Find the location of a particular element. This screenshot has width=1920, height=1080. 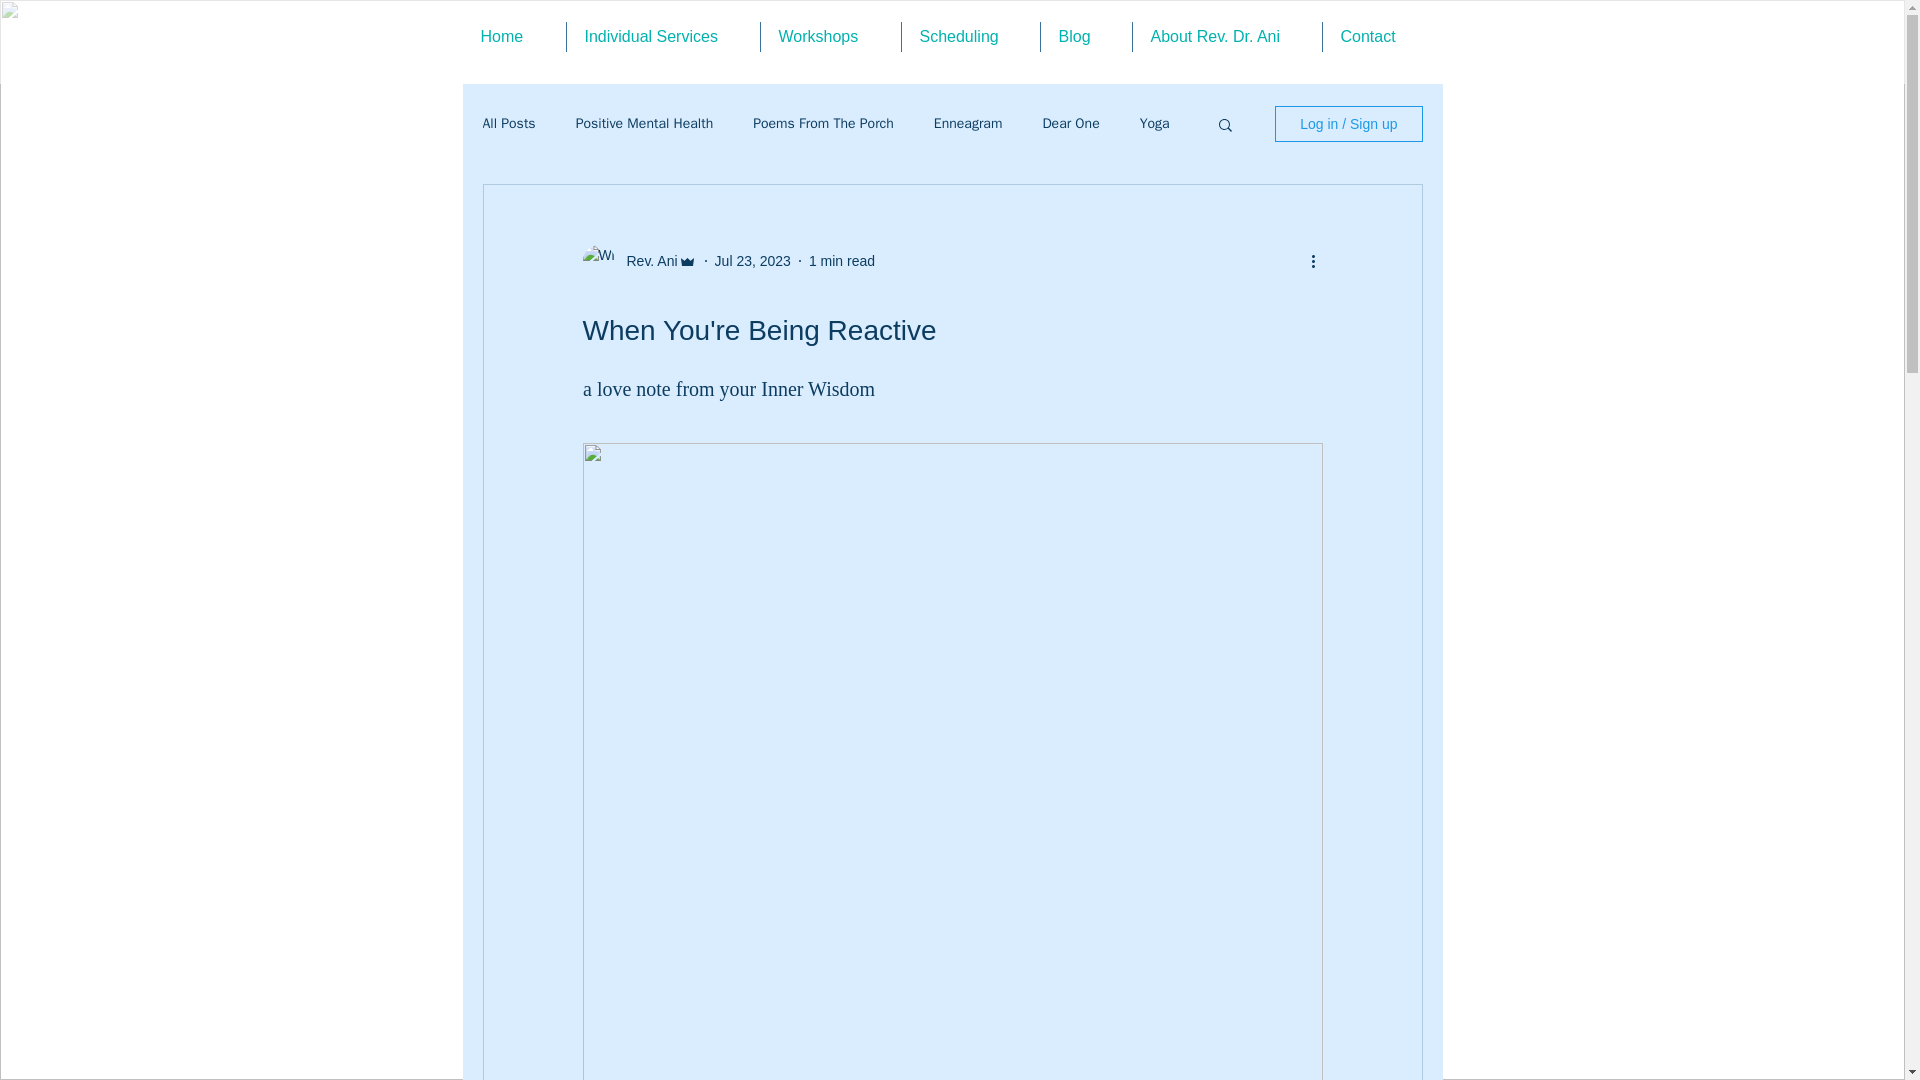

Workshops is located at coordinates (832, 36).